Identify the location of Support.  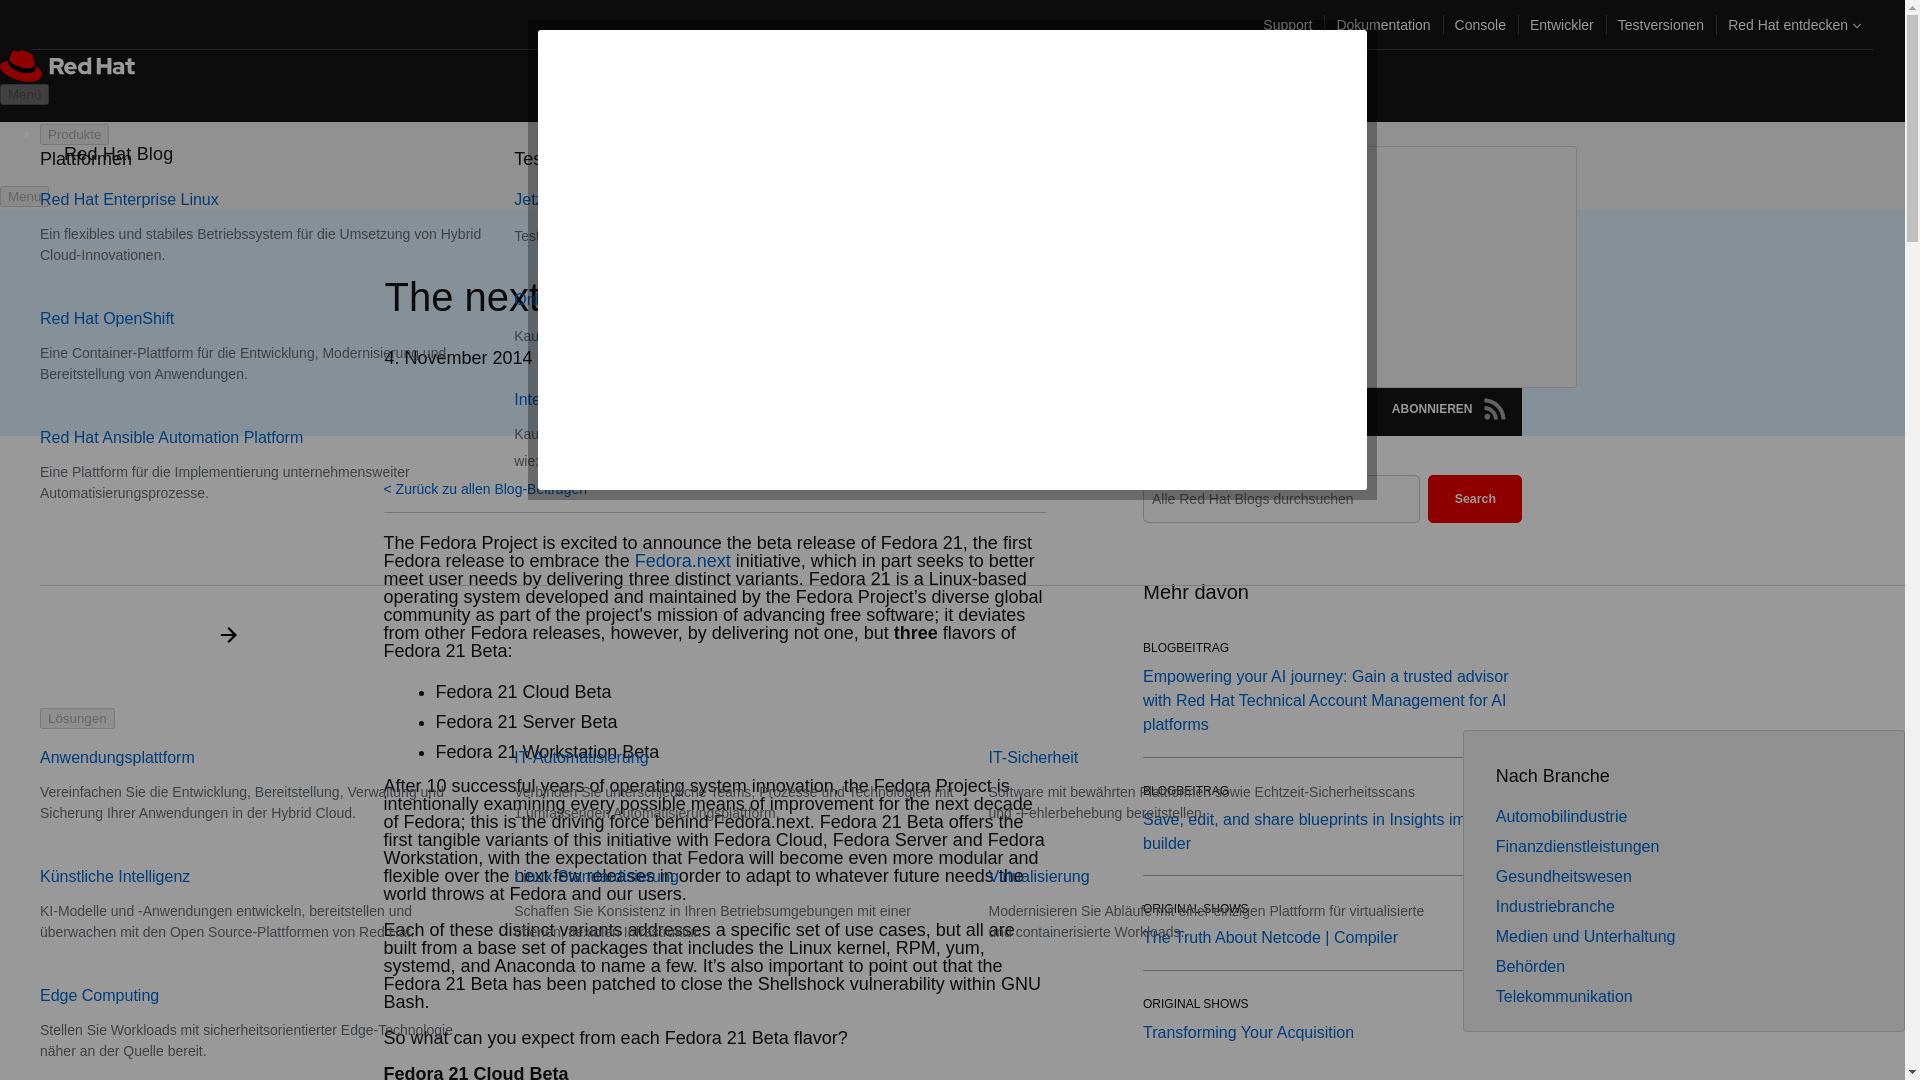
(1288, 24).